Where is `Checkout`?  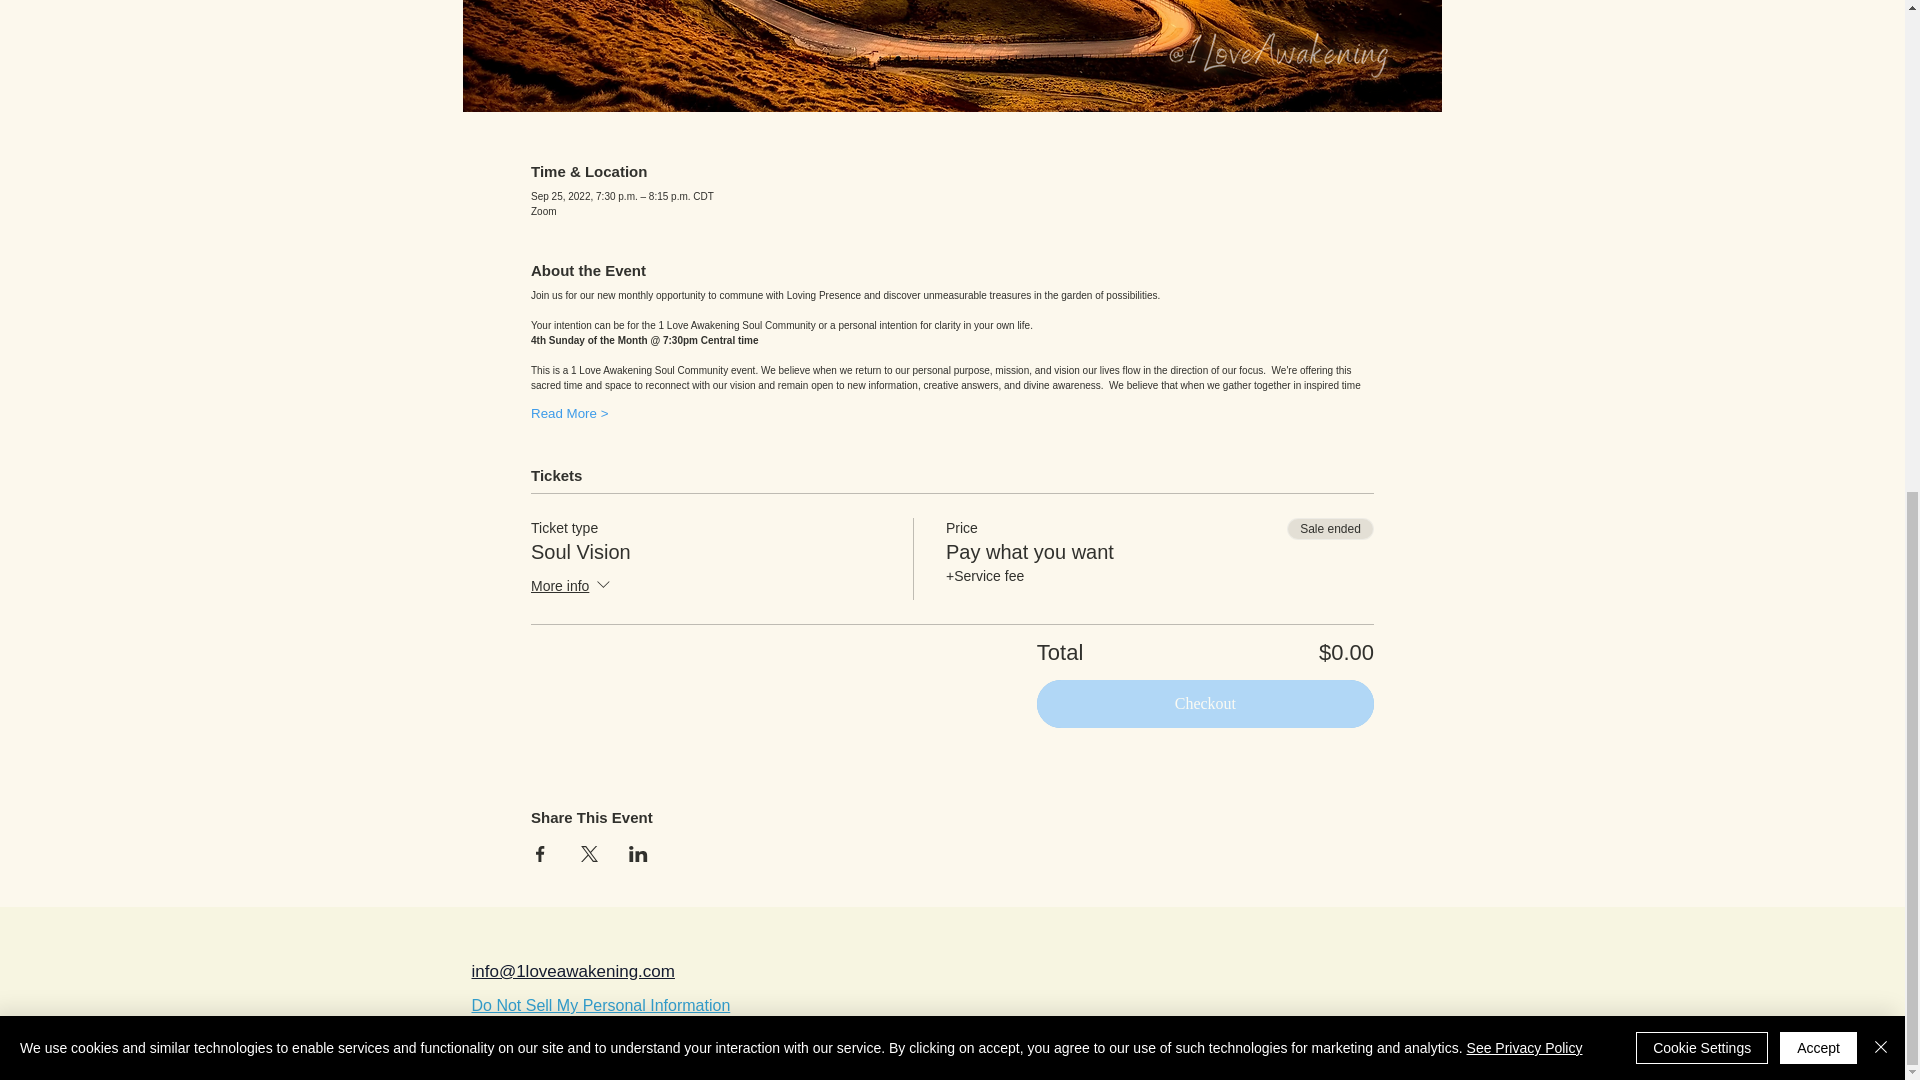
Checkout is located at coordinates (1205, 704).